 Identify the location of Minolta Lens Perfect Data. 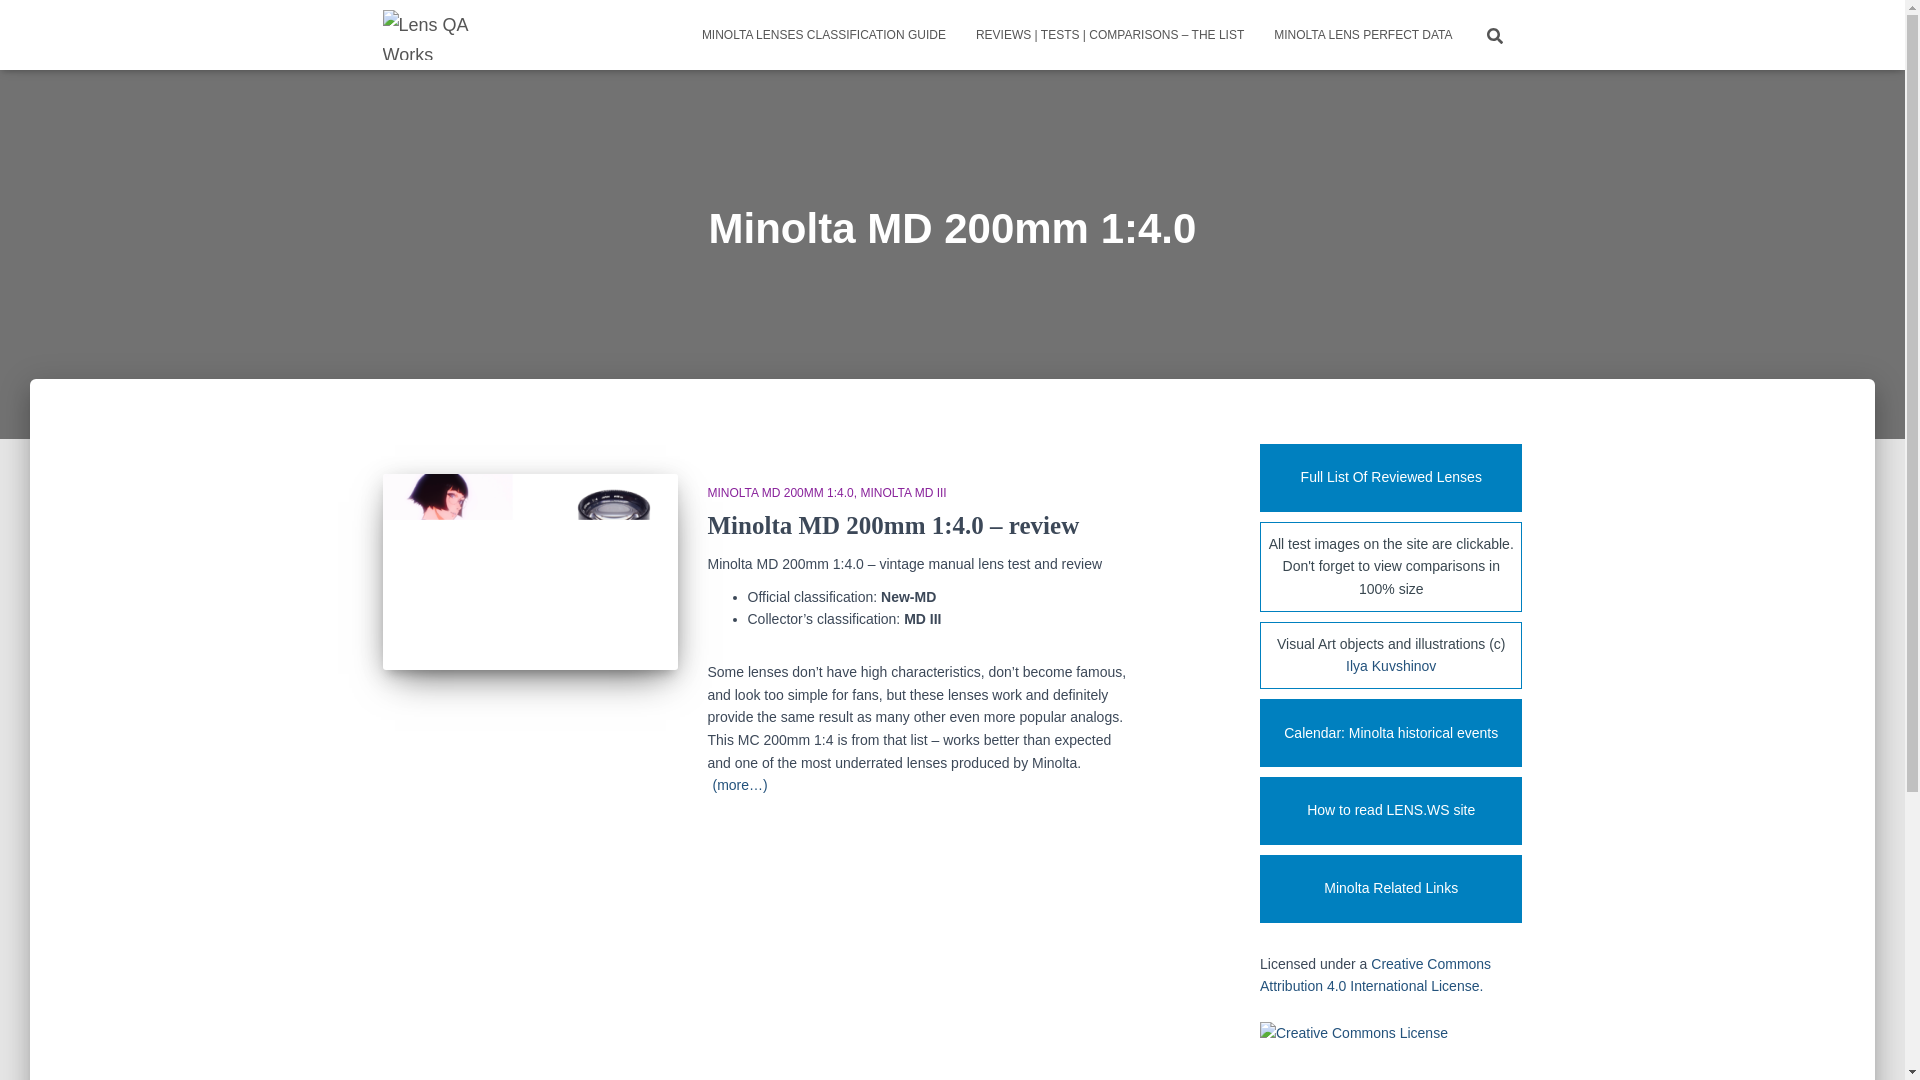
(1362, 34).